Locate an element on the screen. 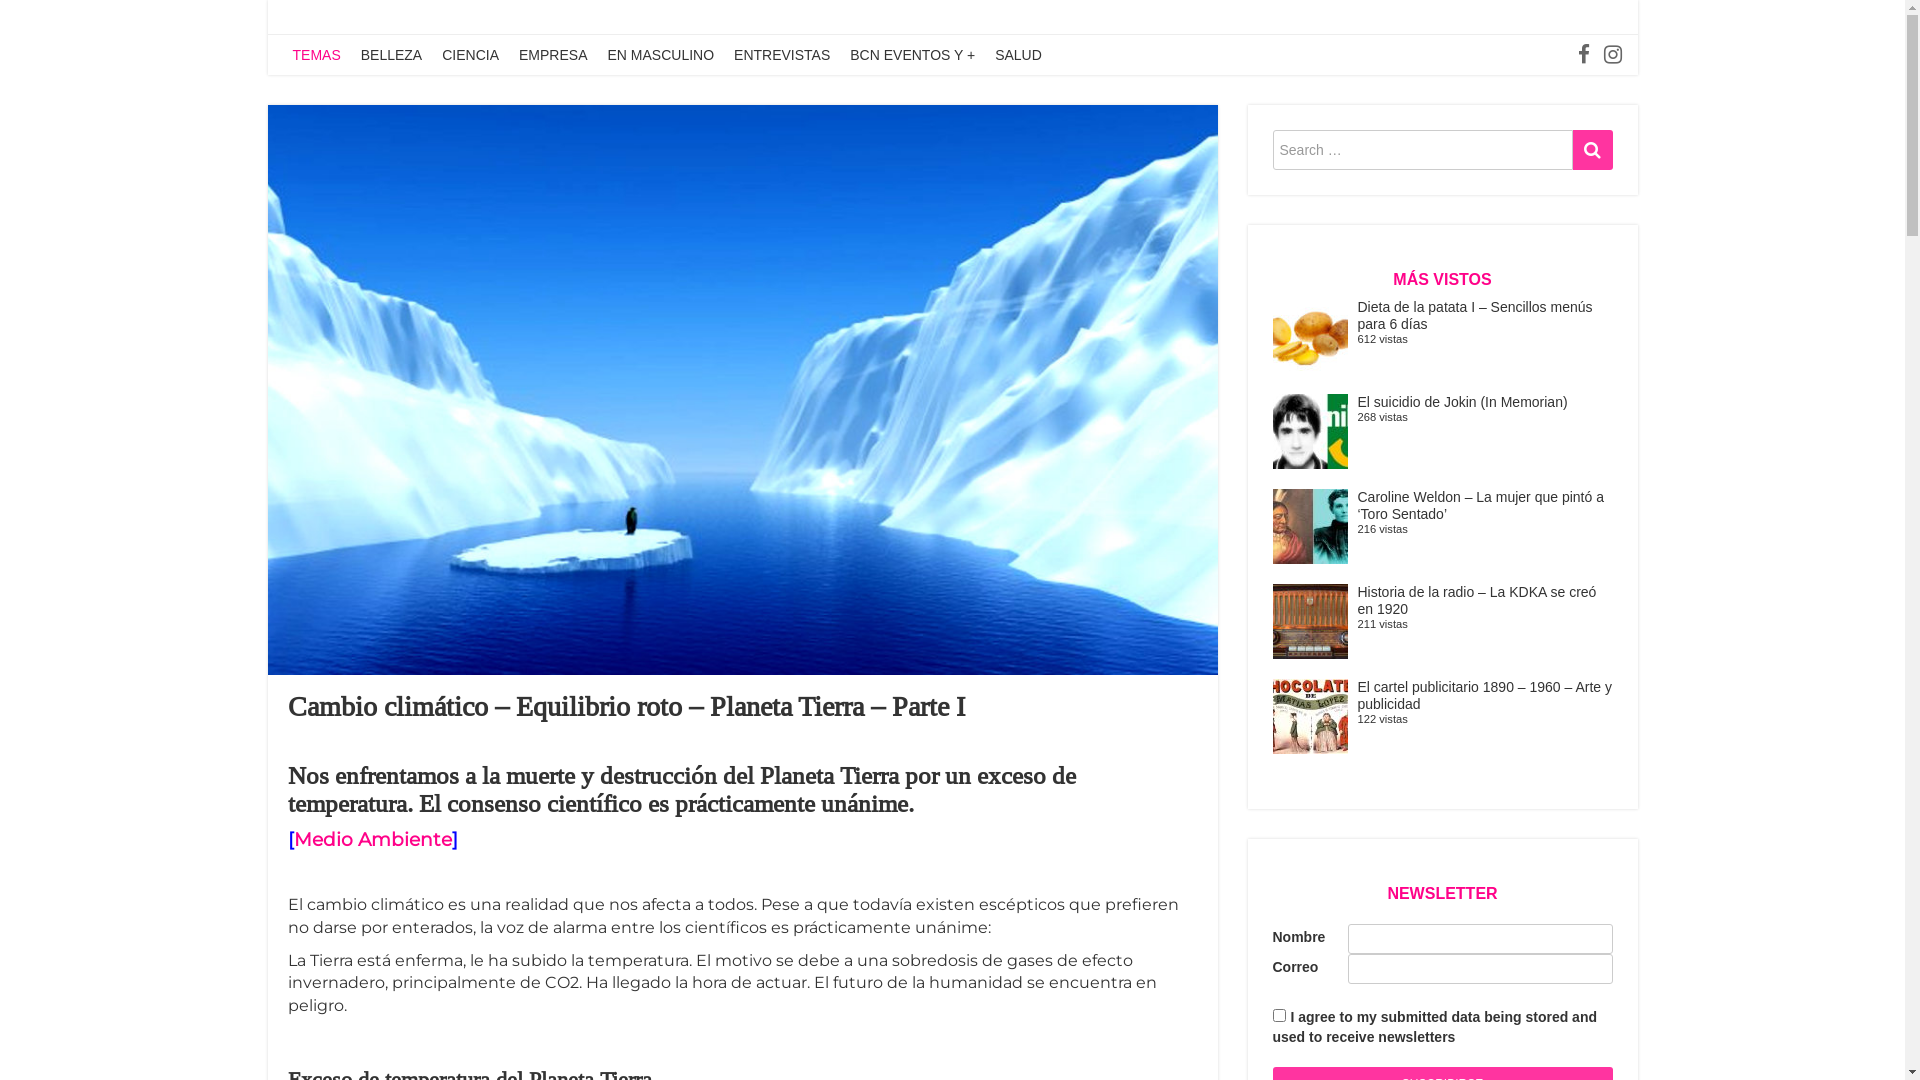 The width and height of the screenshot is (1920, 1080). ENTREVISTAS is located at coordinates (782, 55).